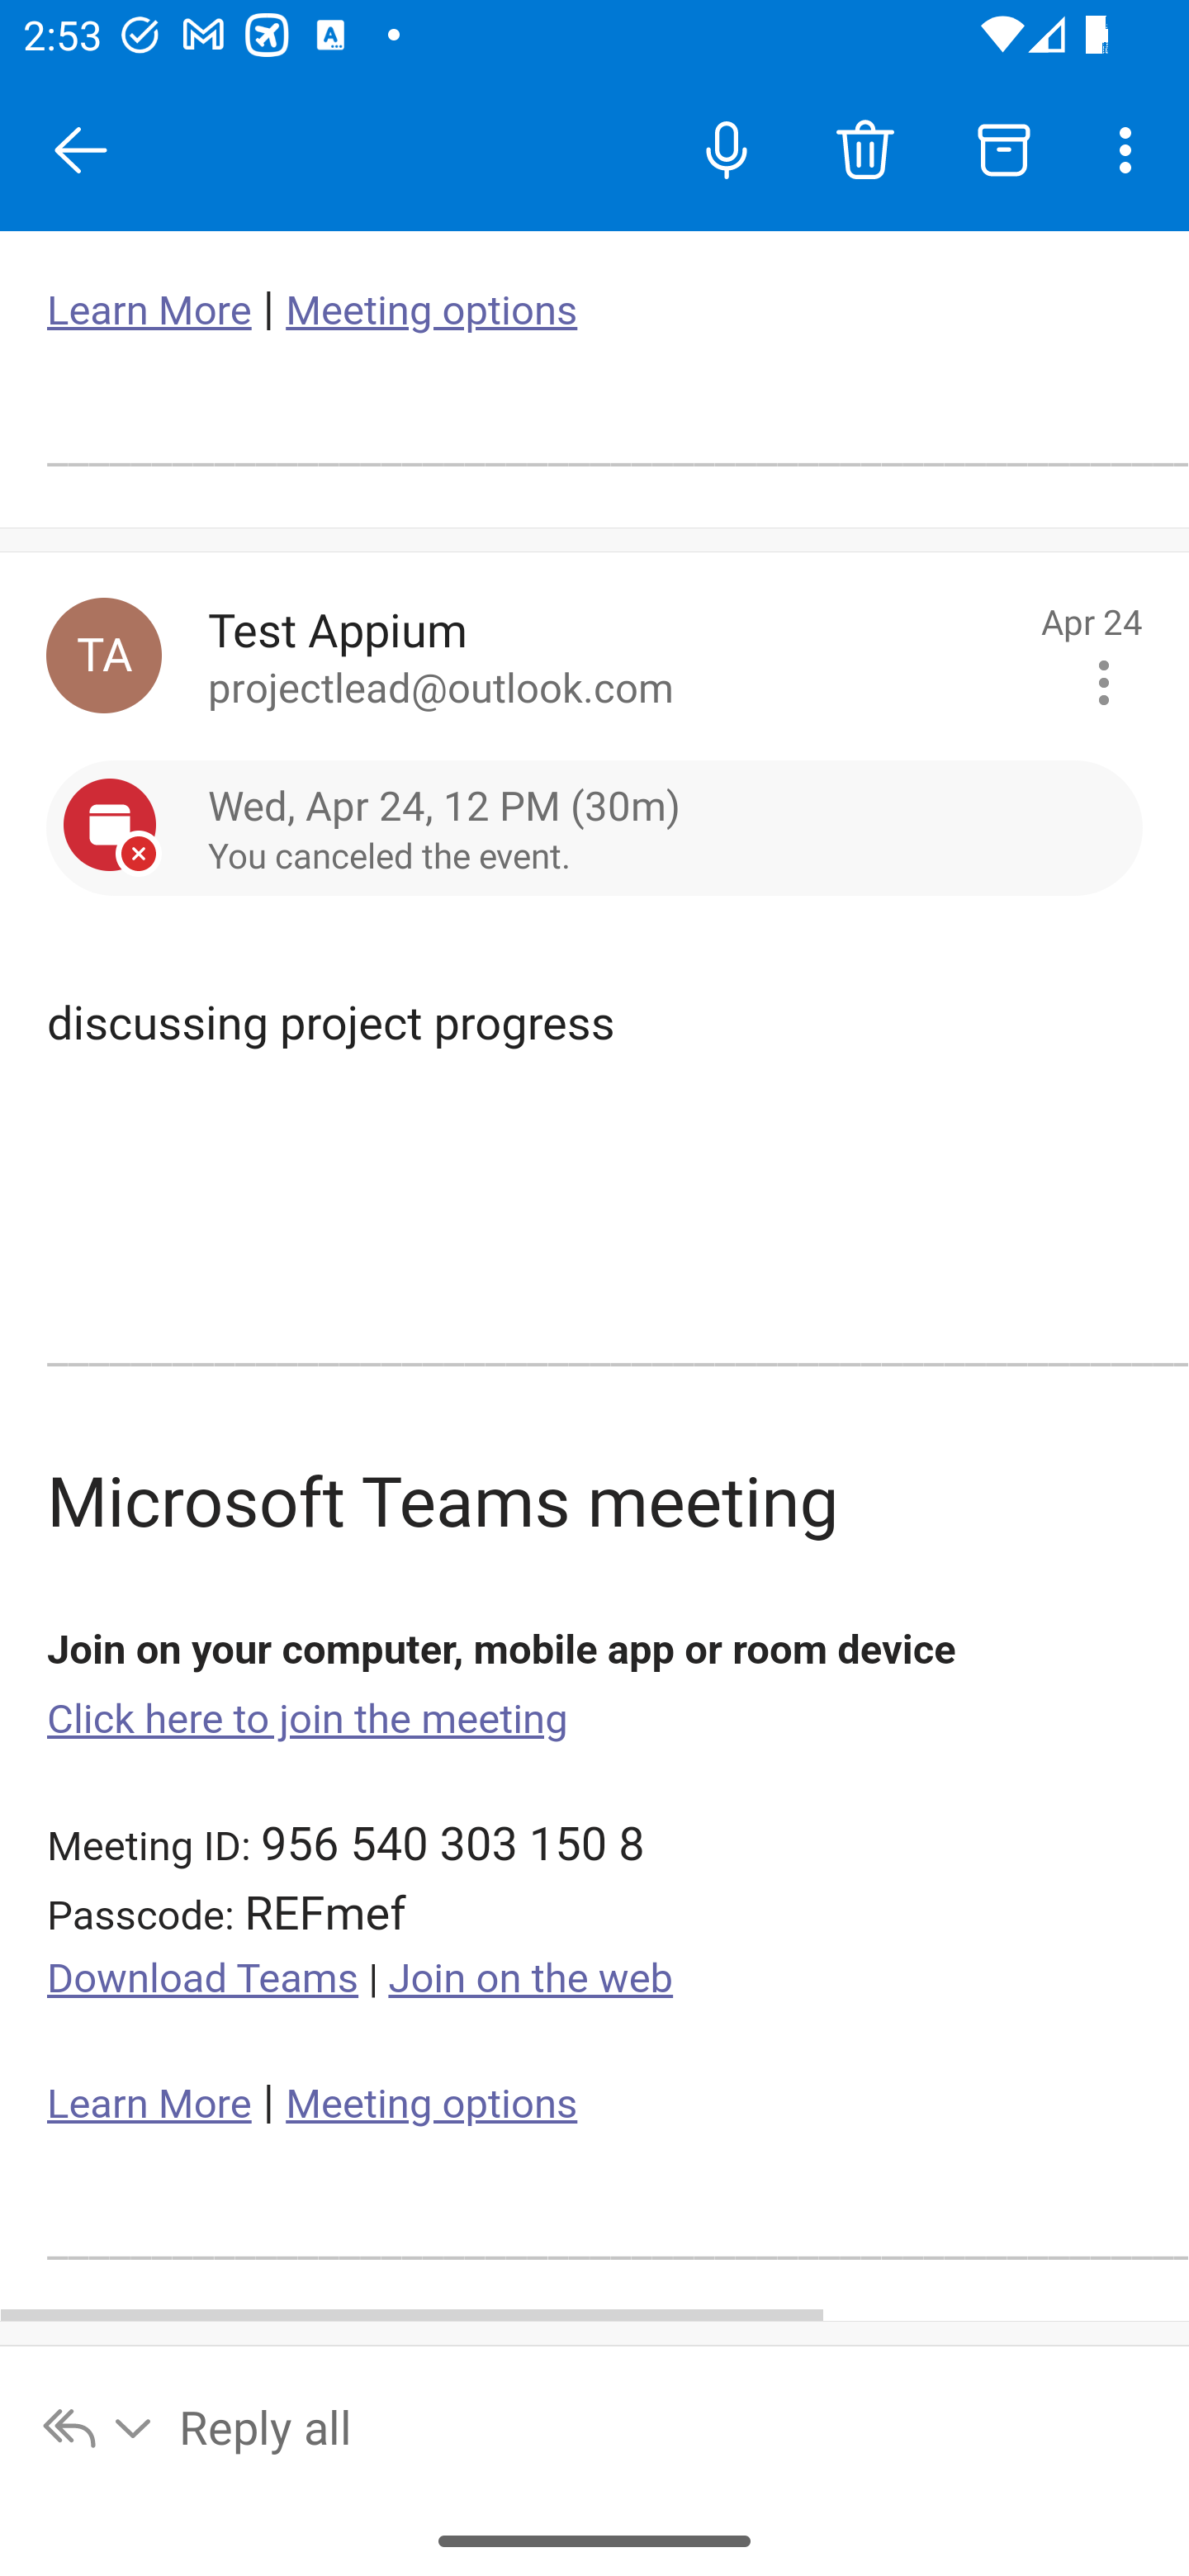  What do you see at coordinates (1131, 149) in the screenshot?
I see `More options` at bounding box center [1131, 149].